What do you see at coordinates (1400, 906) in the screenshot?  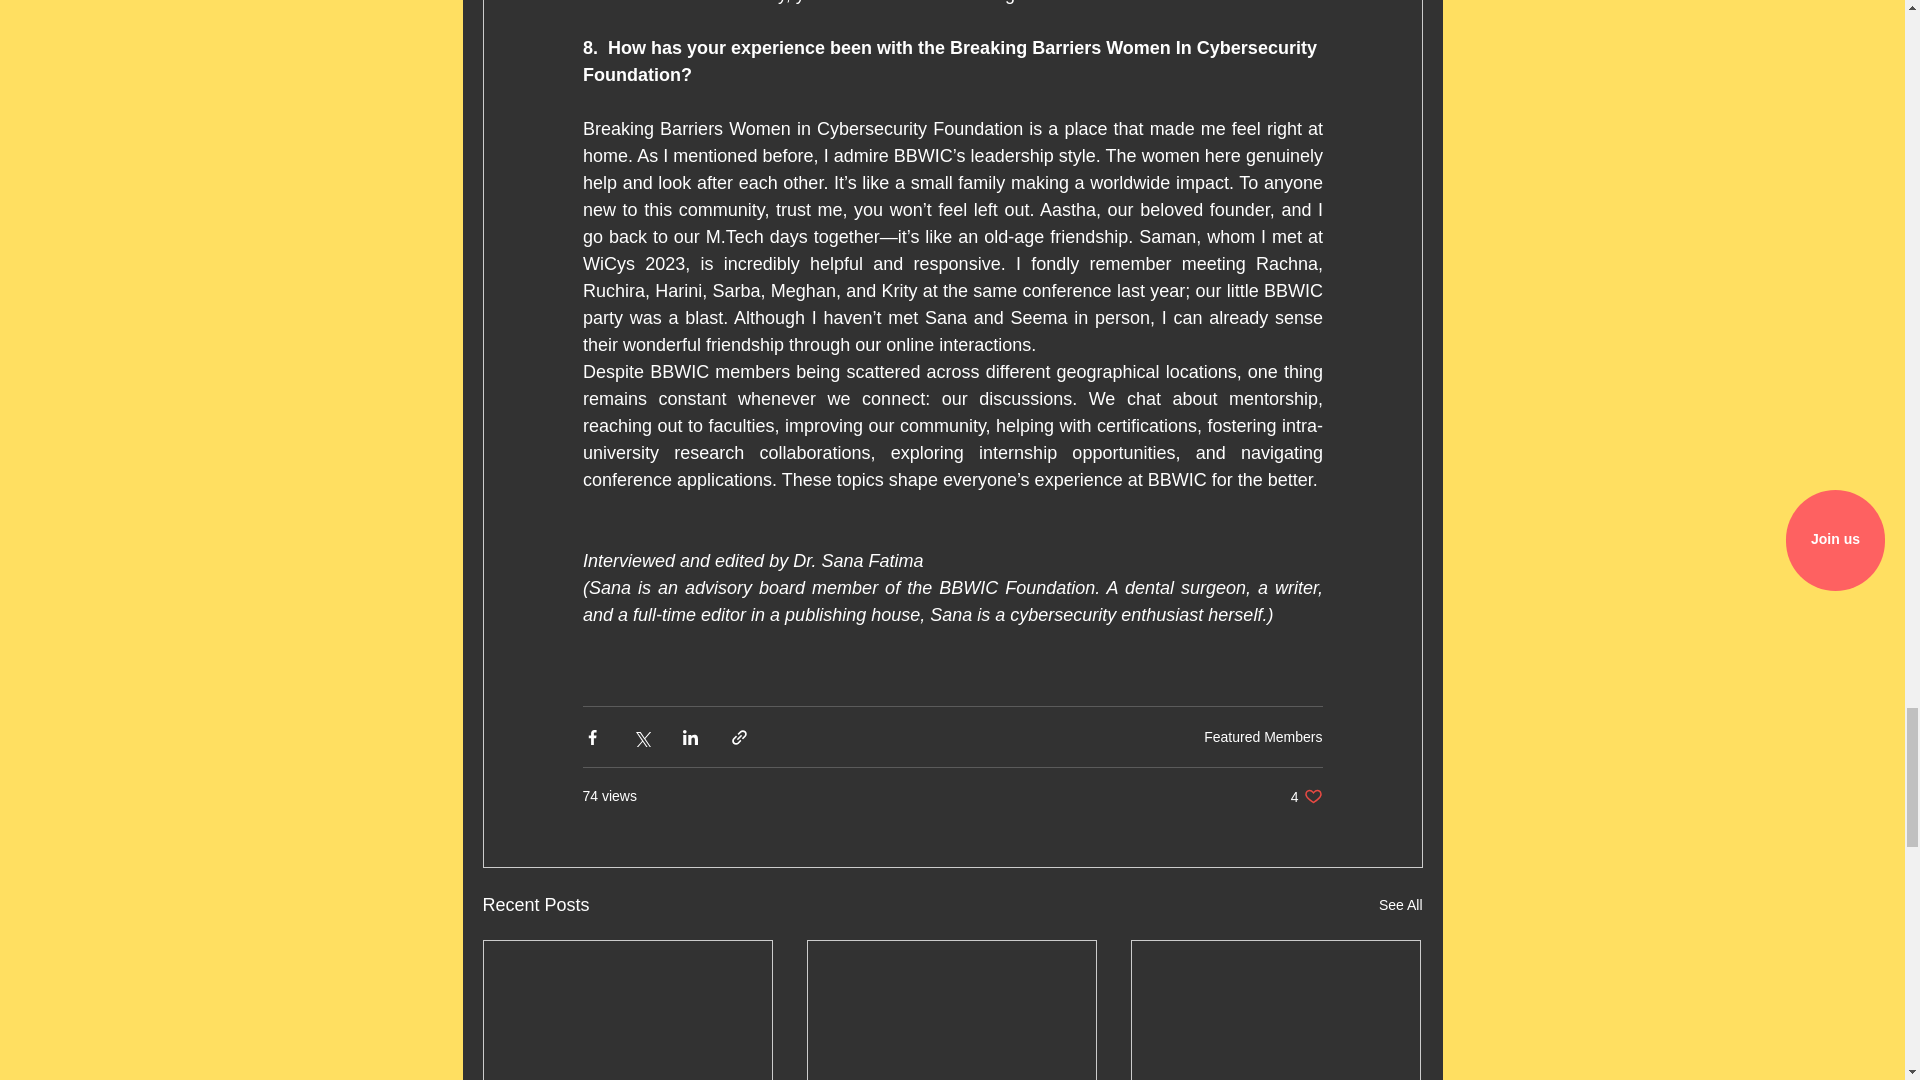 I see `See All` at bounding box center [1400, 906].